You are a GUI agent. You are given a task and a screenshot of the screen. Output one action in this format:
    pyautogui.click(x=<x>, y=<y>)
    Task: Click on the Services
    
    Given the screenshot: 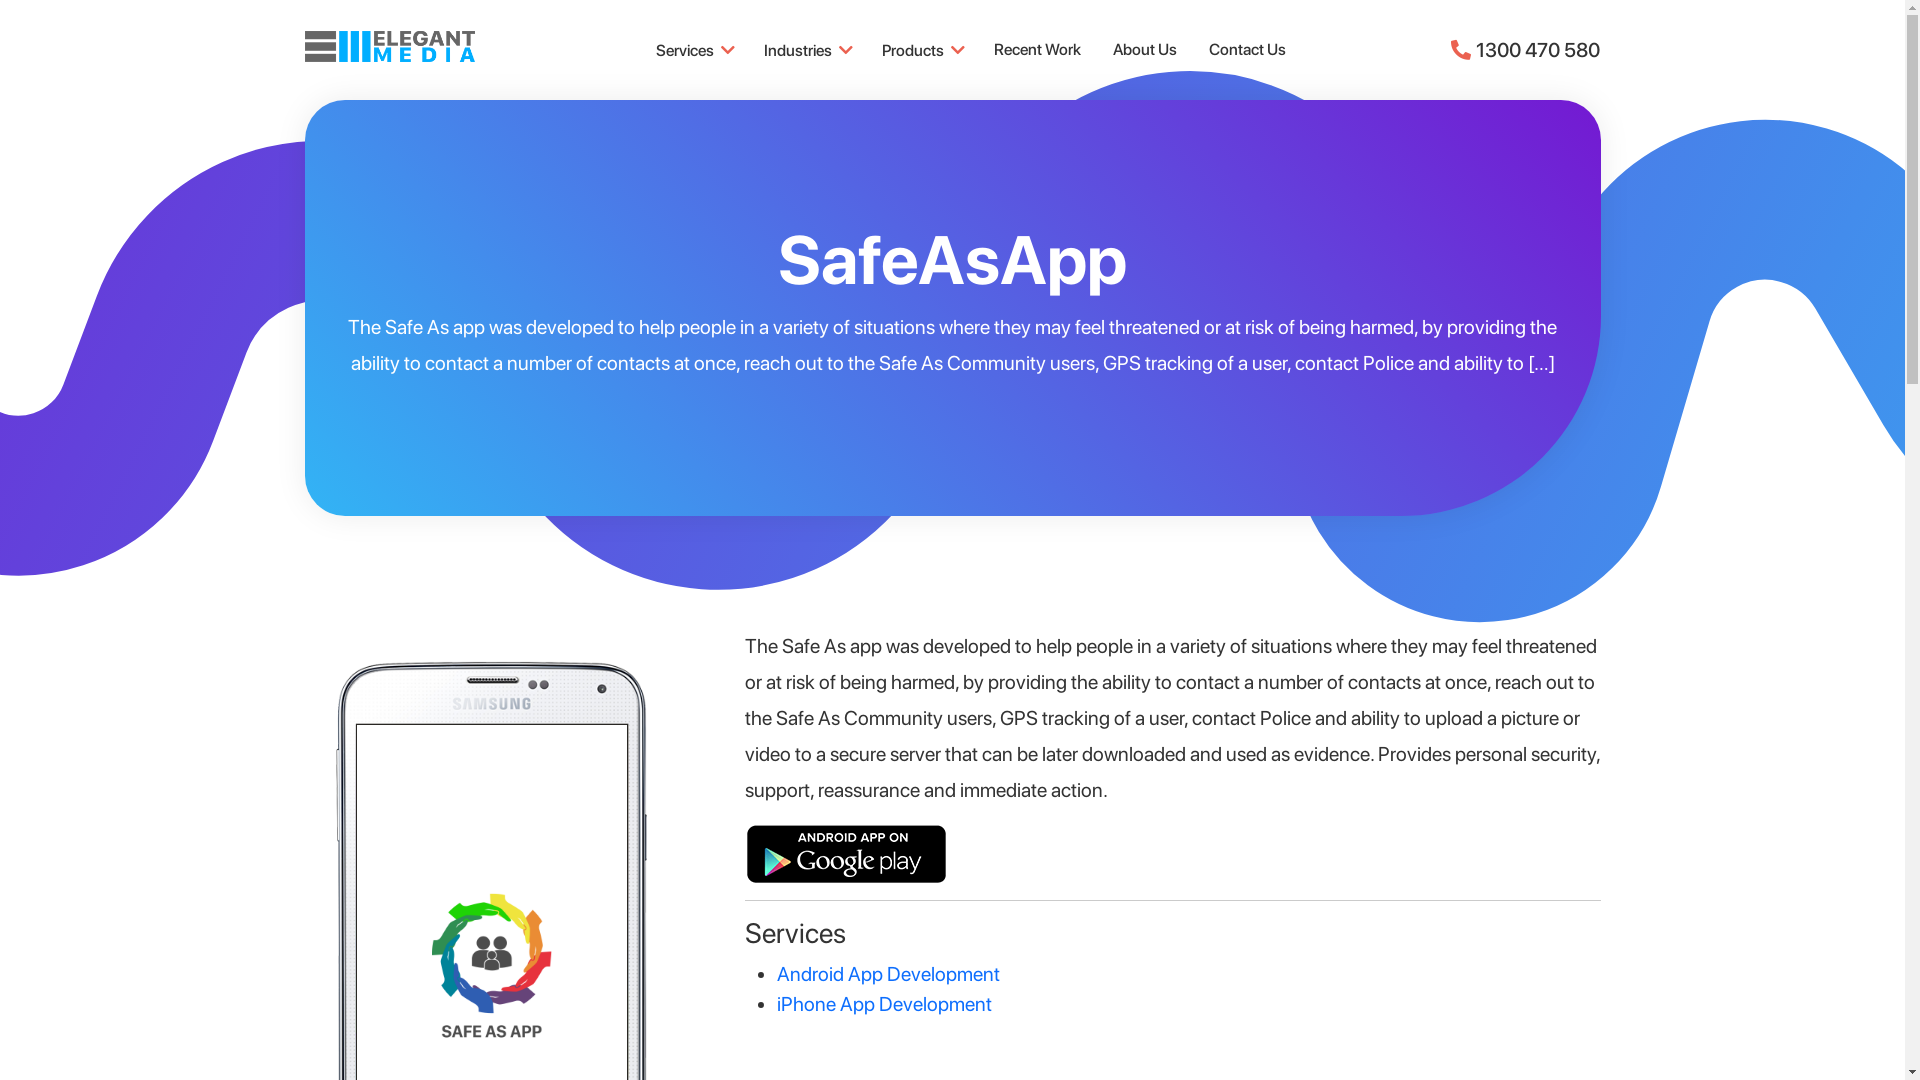 What is the action you would take?
    pyautogui.click(x=694, y=50)
    